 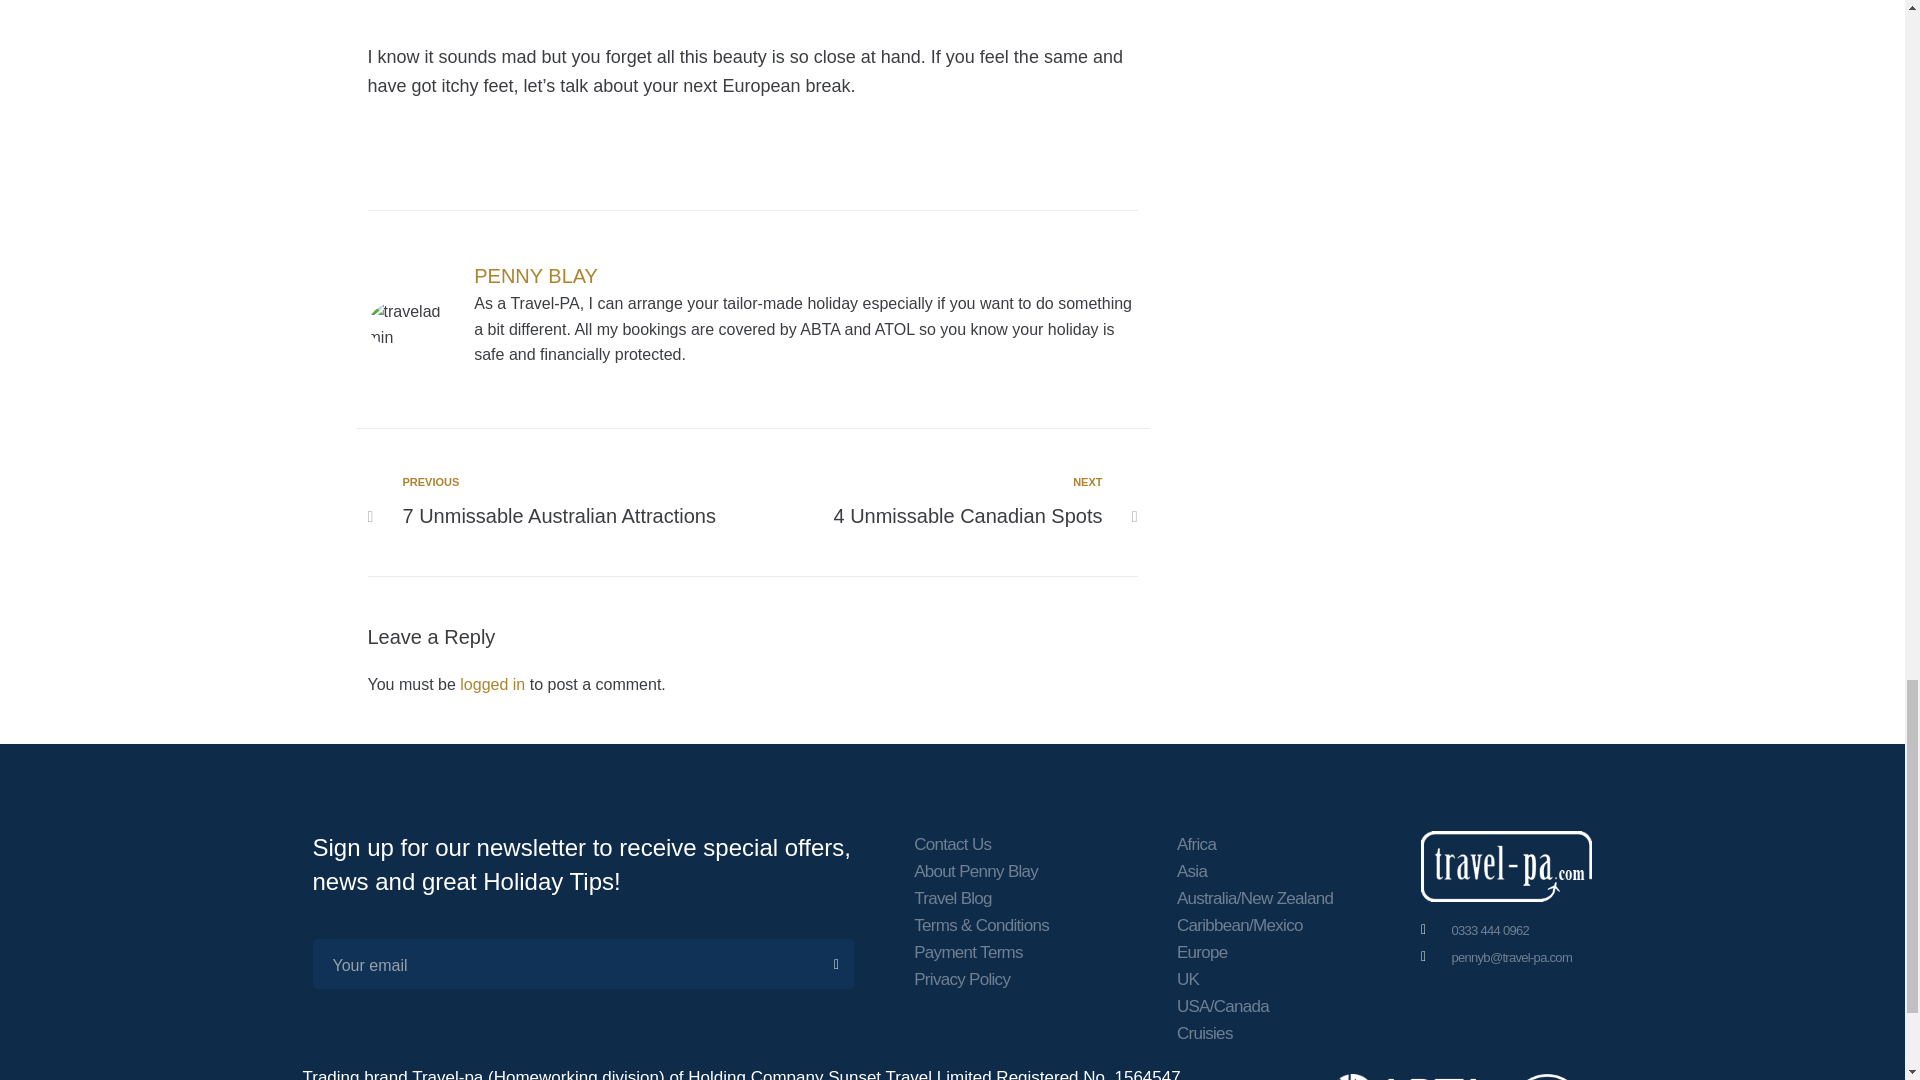 I want to click on logged in, so click(x=536, y=276).